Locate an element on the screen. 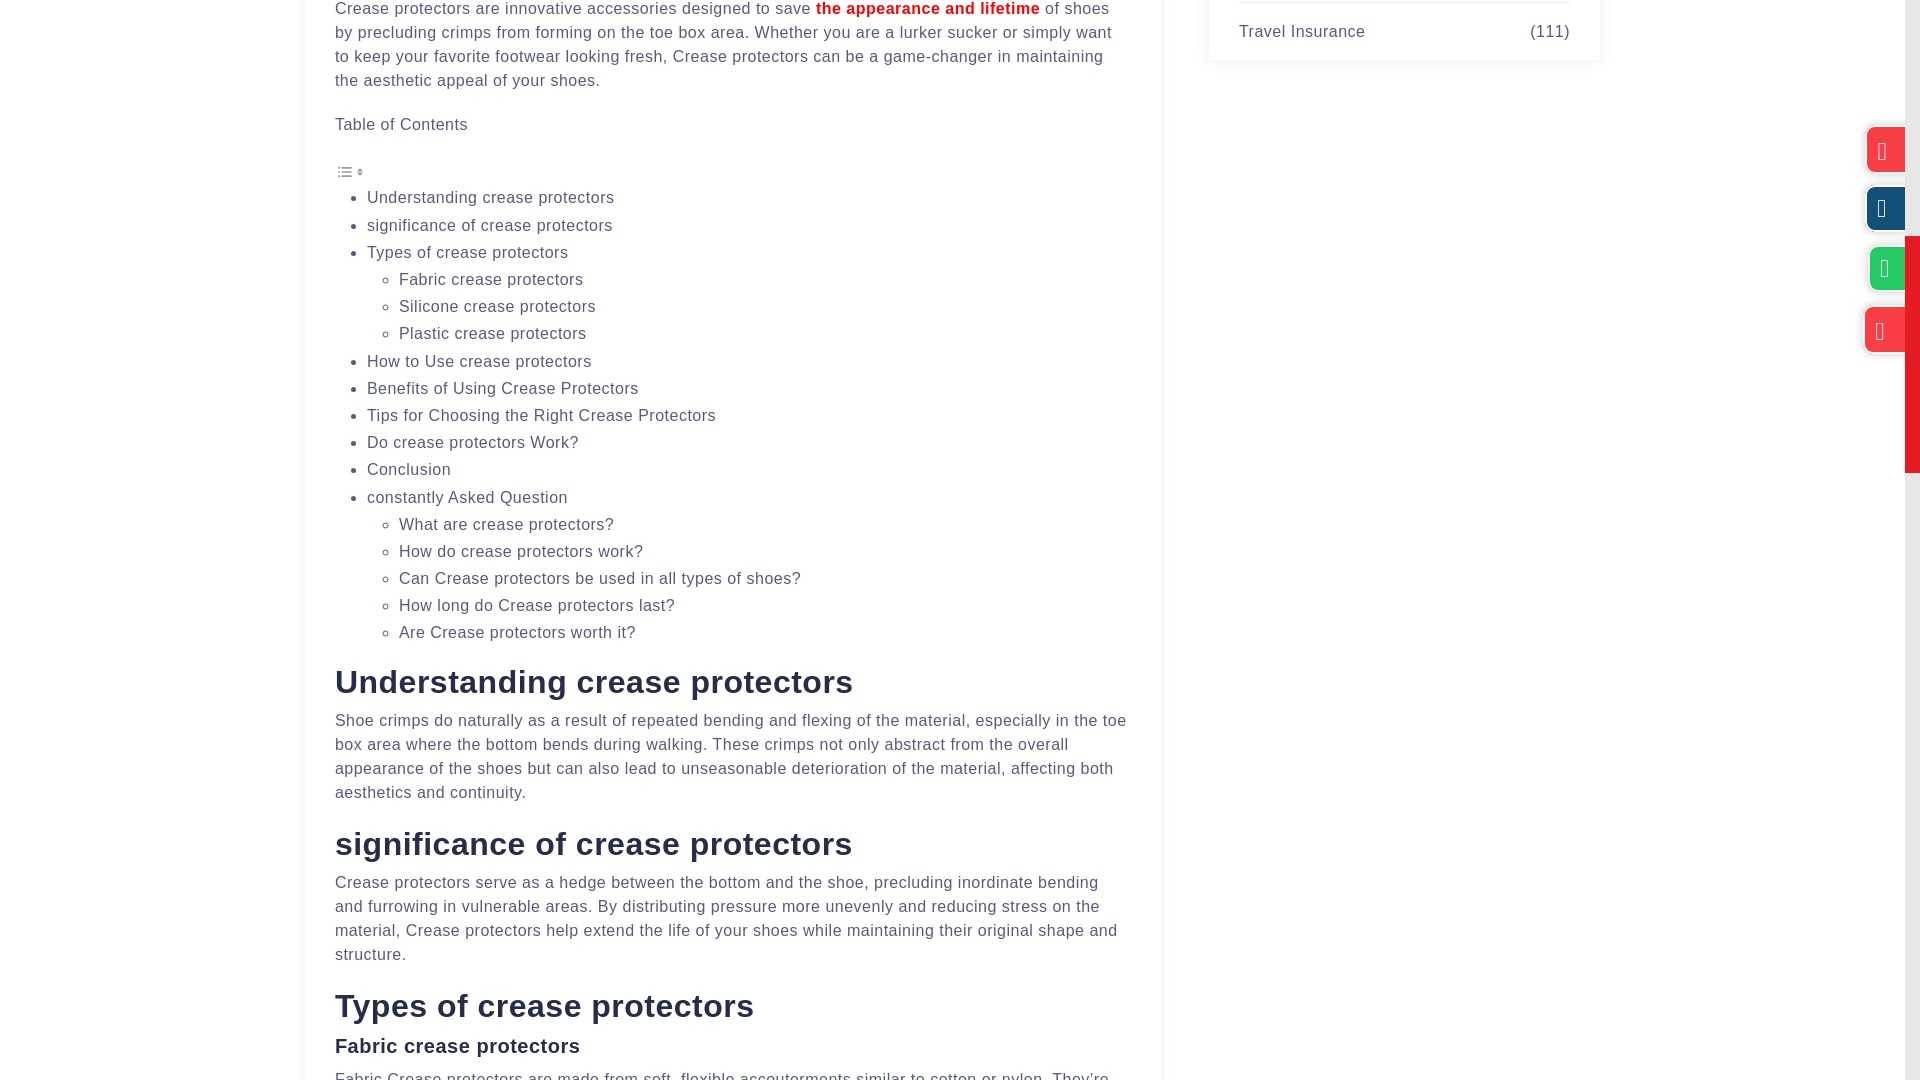  Are Crease protectors worth it? is located at coordinates (517, 632).